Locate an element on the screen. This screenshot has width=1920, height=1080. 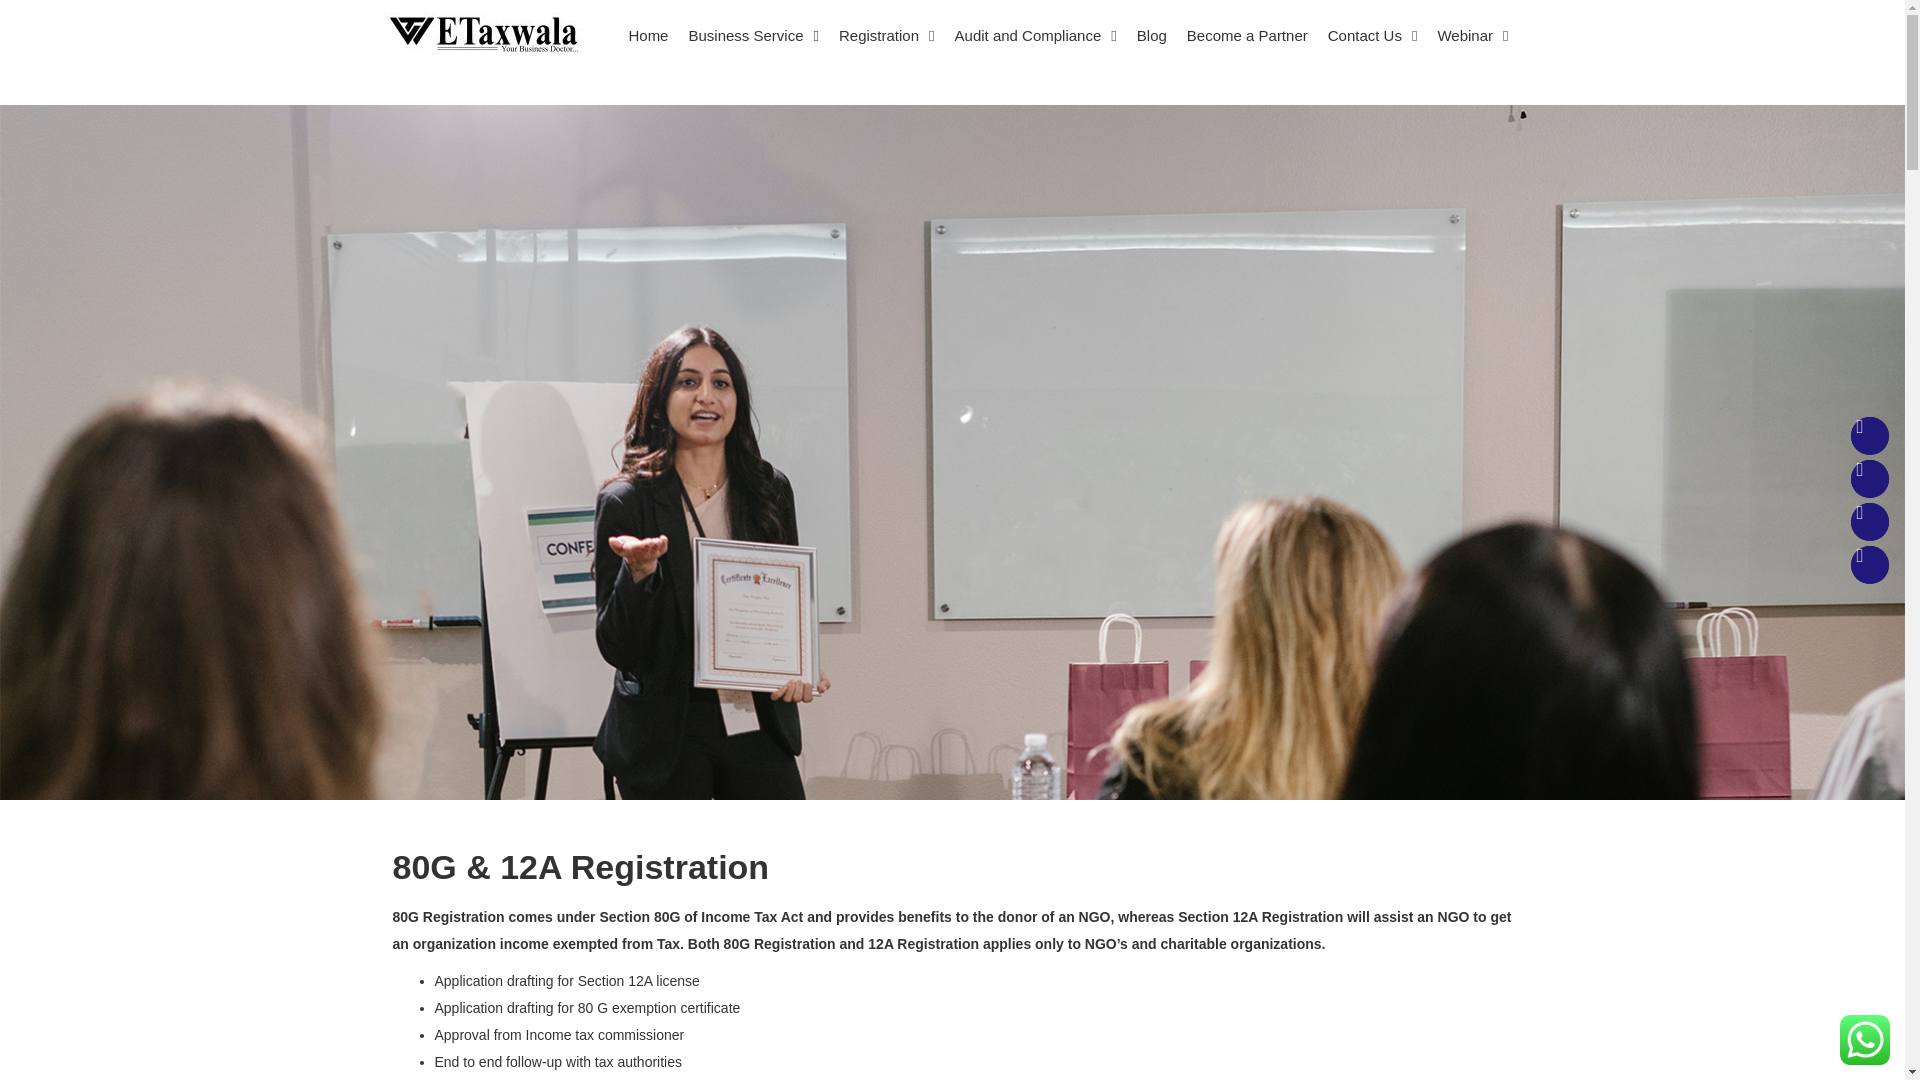
Audit and Compliance is located at coordinates (1036, 36).